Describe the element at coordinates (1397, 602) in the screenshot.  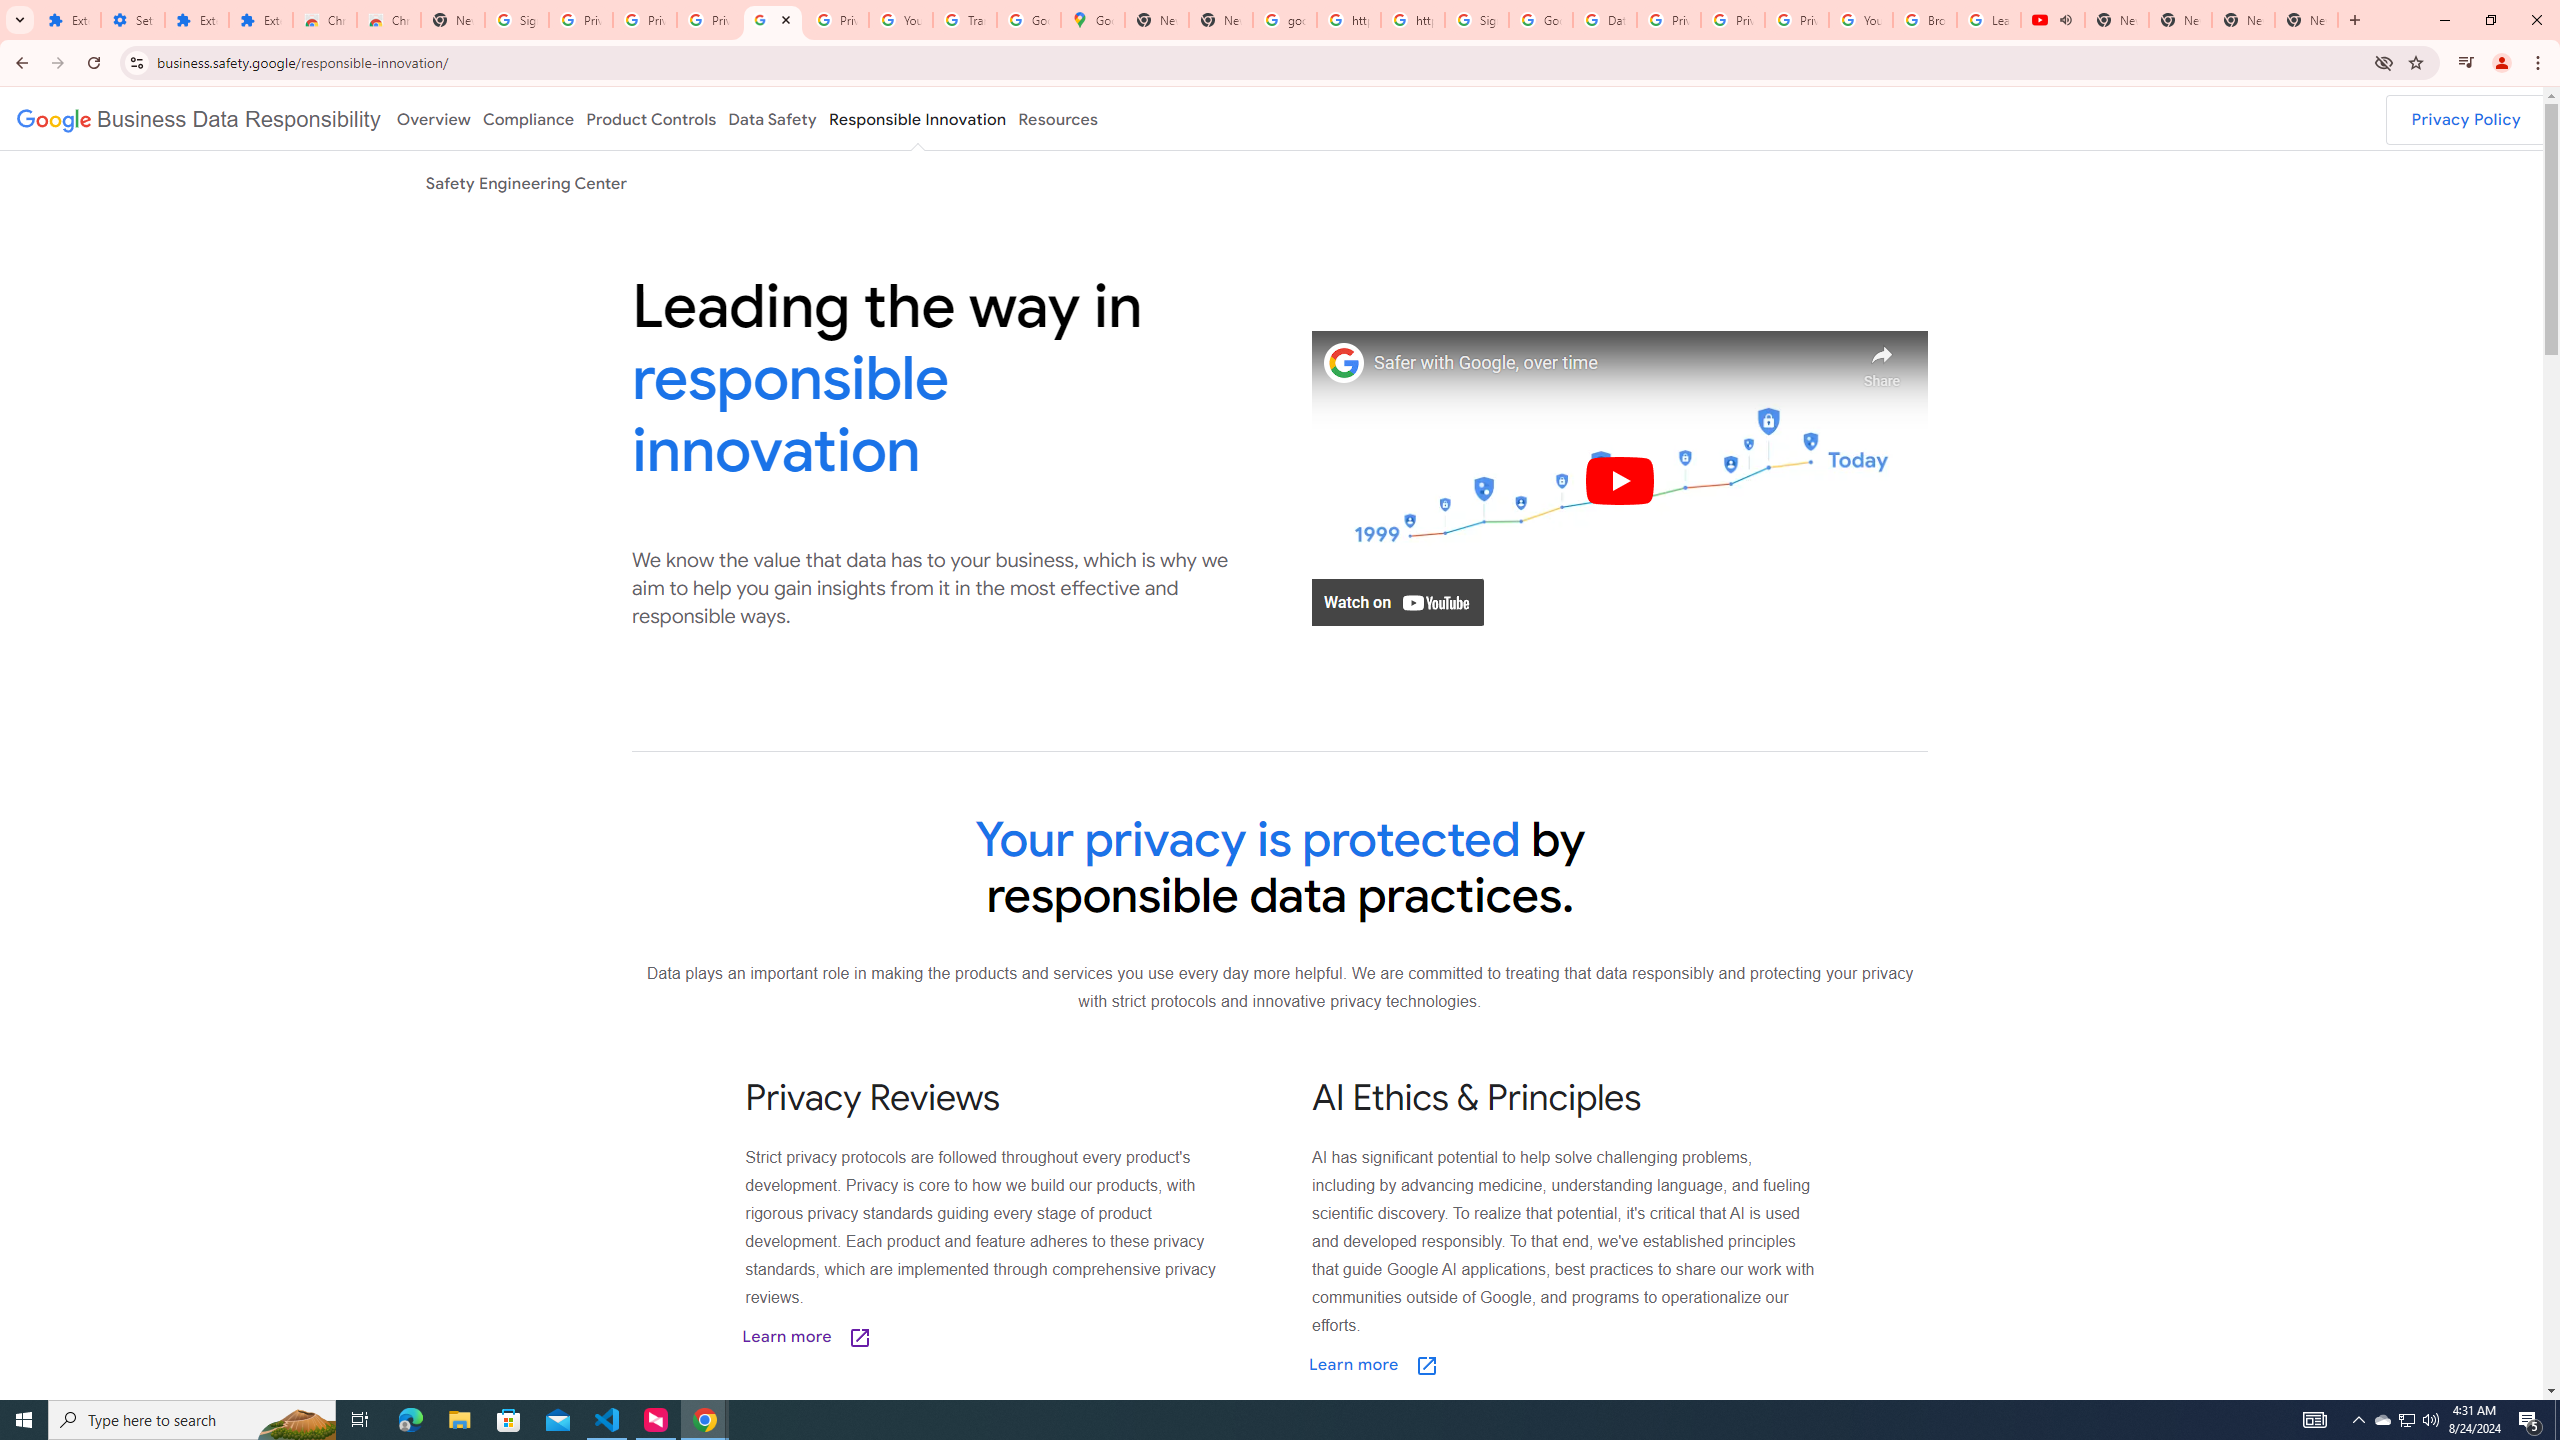
I see `Watch on YouTube` at that location.